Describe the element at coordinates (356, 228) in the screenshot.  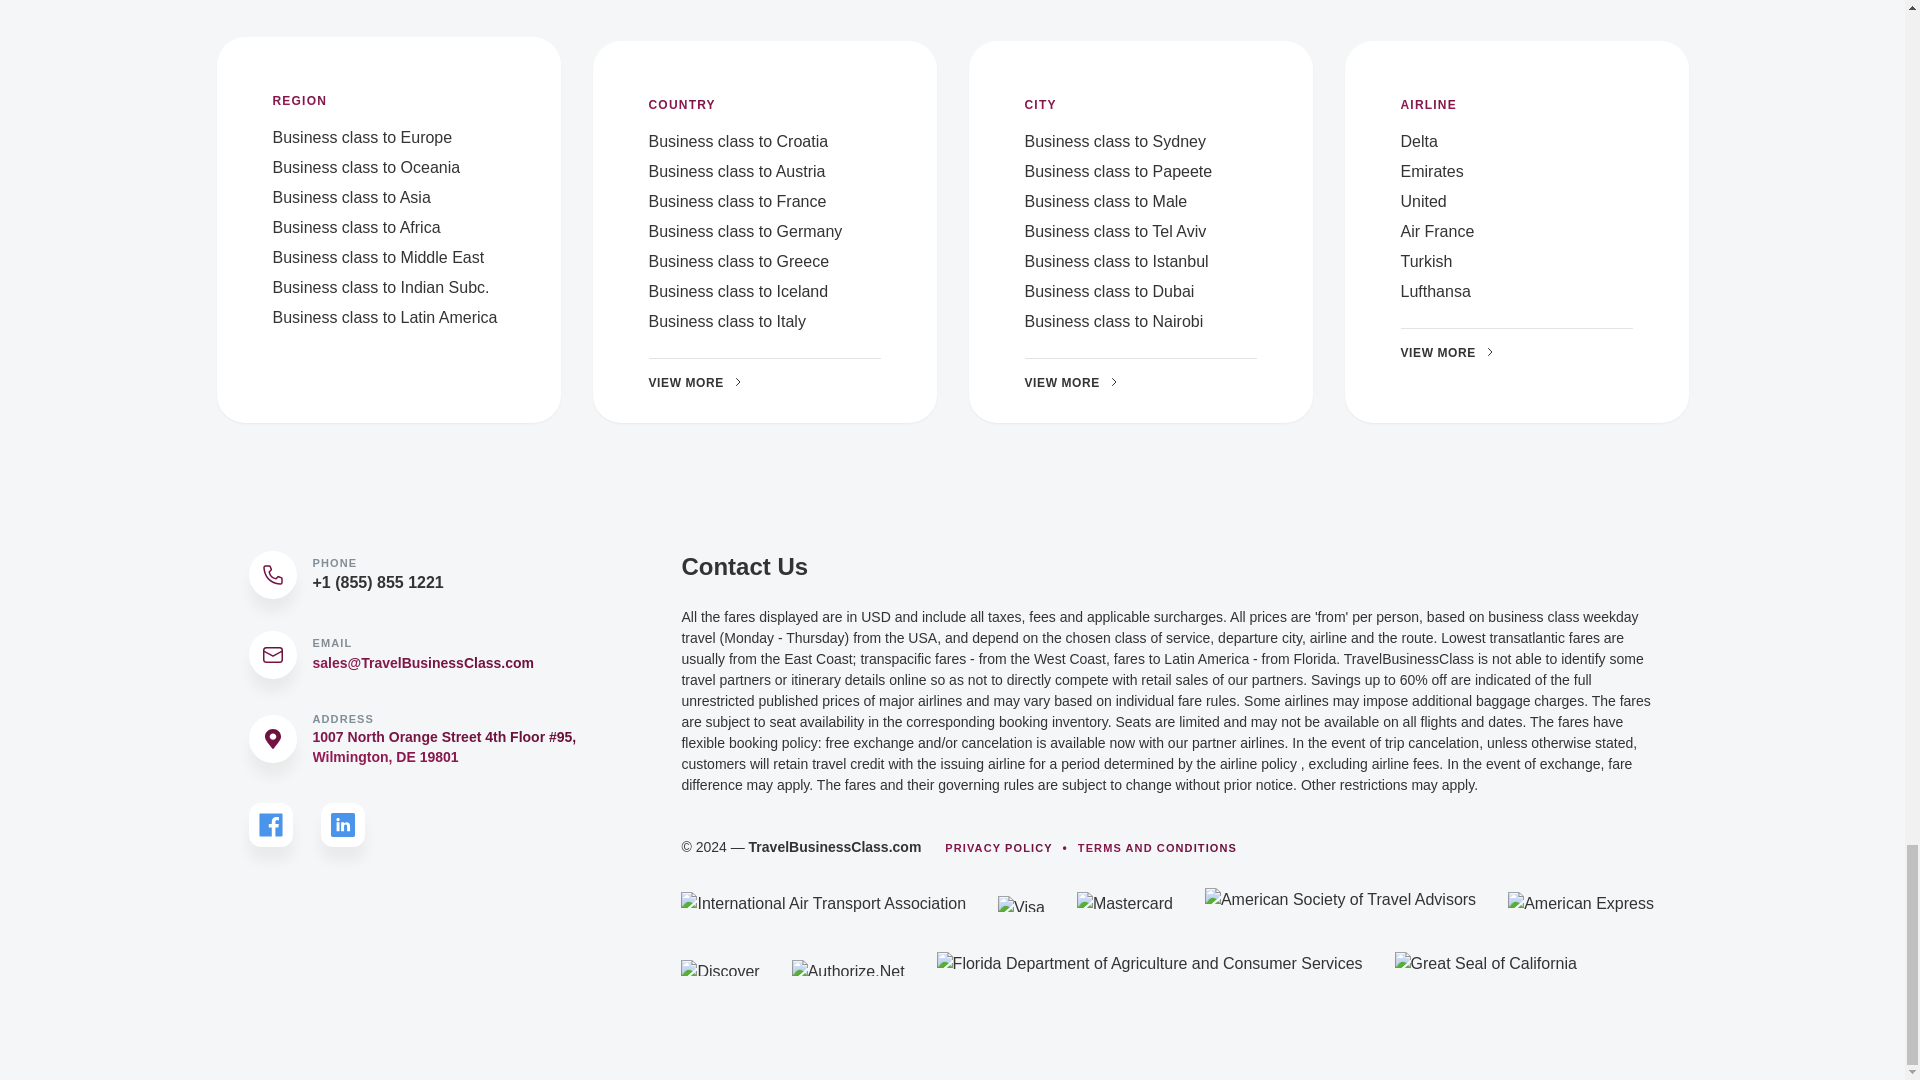
I see `Business class flights to Africa` at that location.